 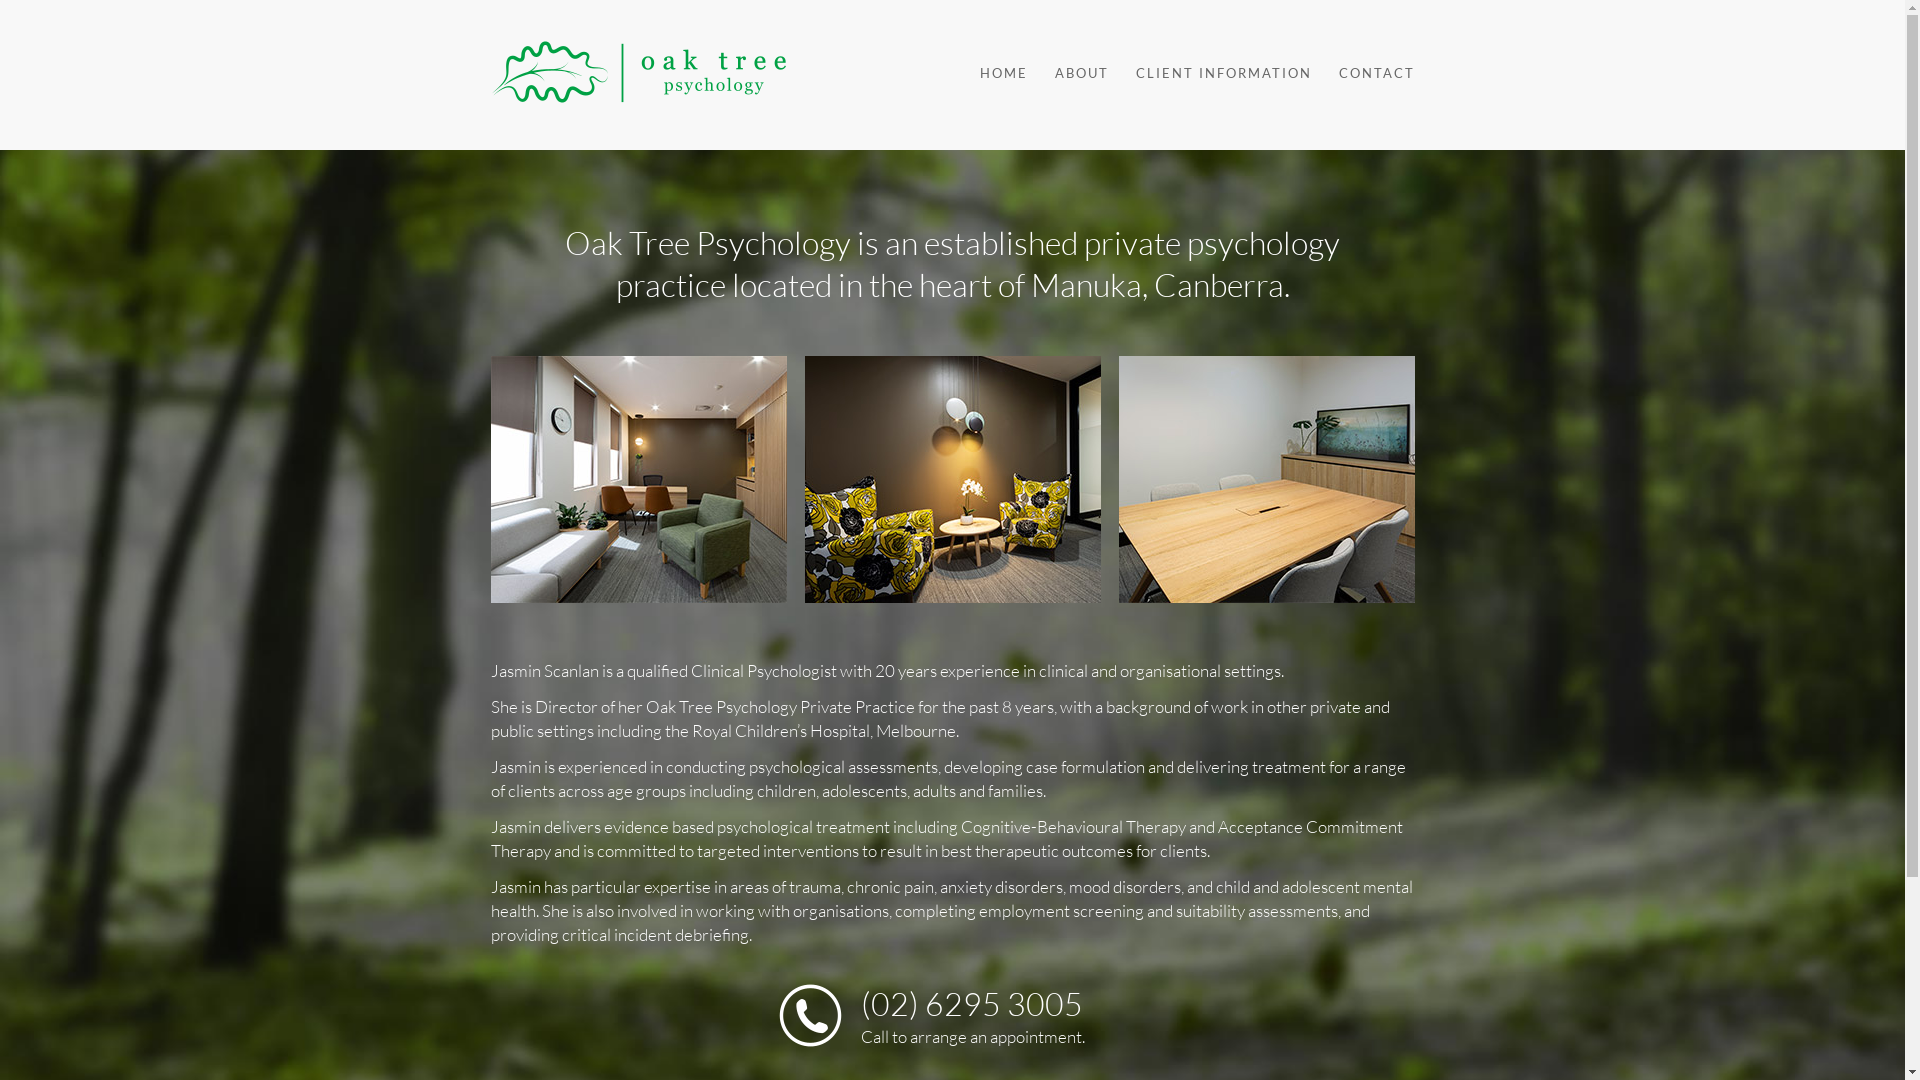 What do you see at coordinates (1069, 73) in the screenshot?
I see `ABOUT` at bounding box center [1069, 73].